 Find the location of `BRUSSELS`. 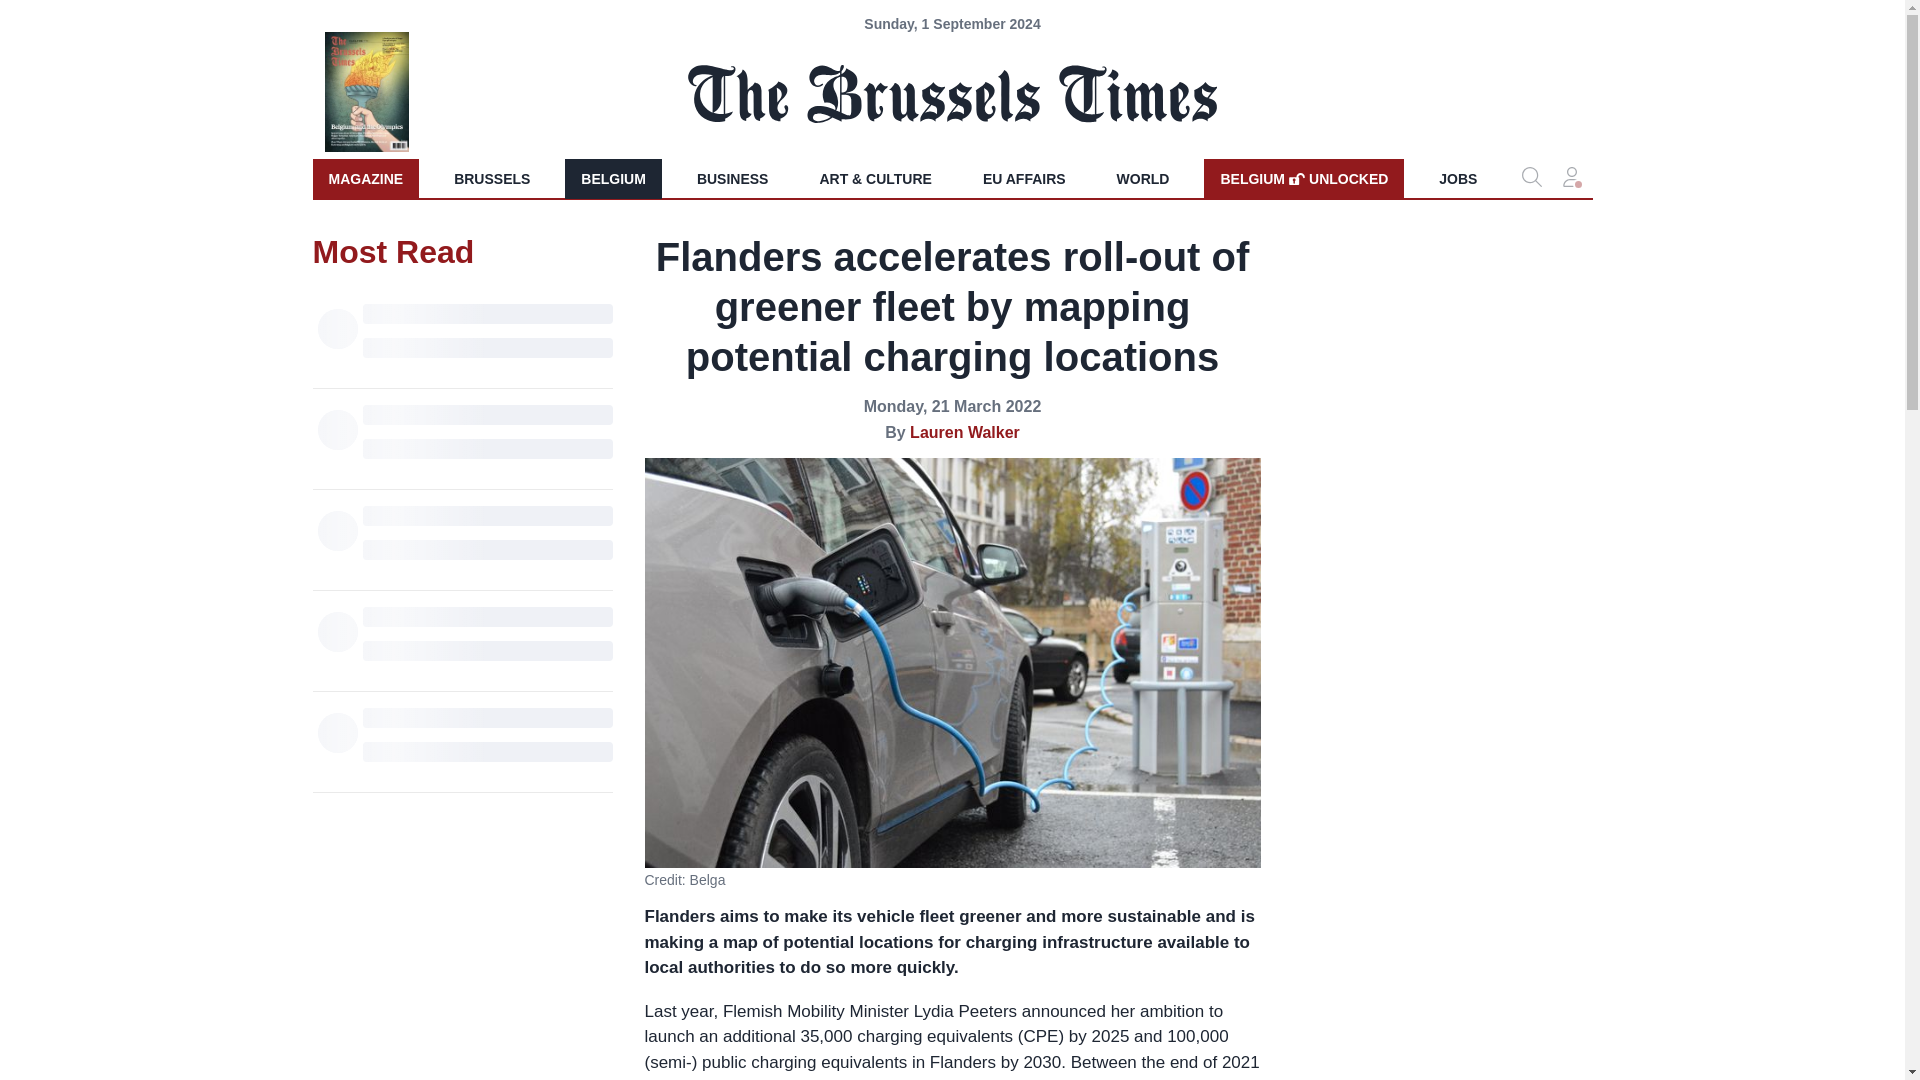

BRUSSELS is located at coordinates (1303, 178).